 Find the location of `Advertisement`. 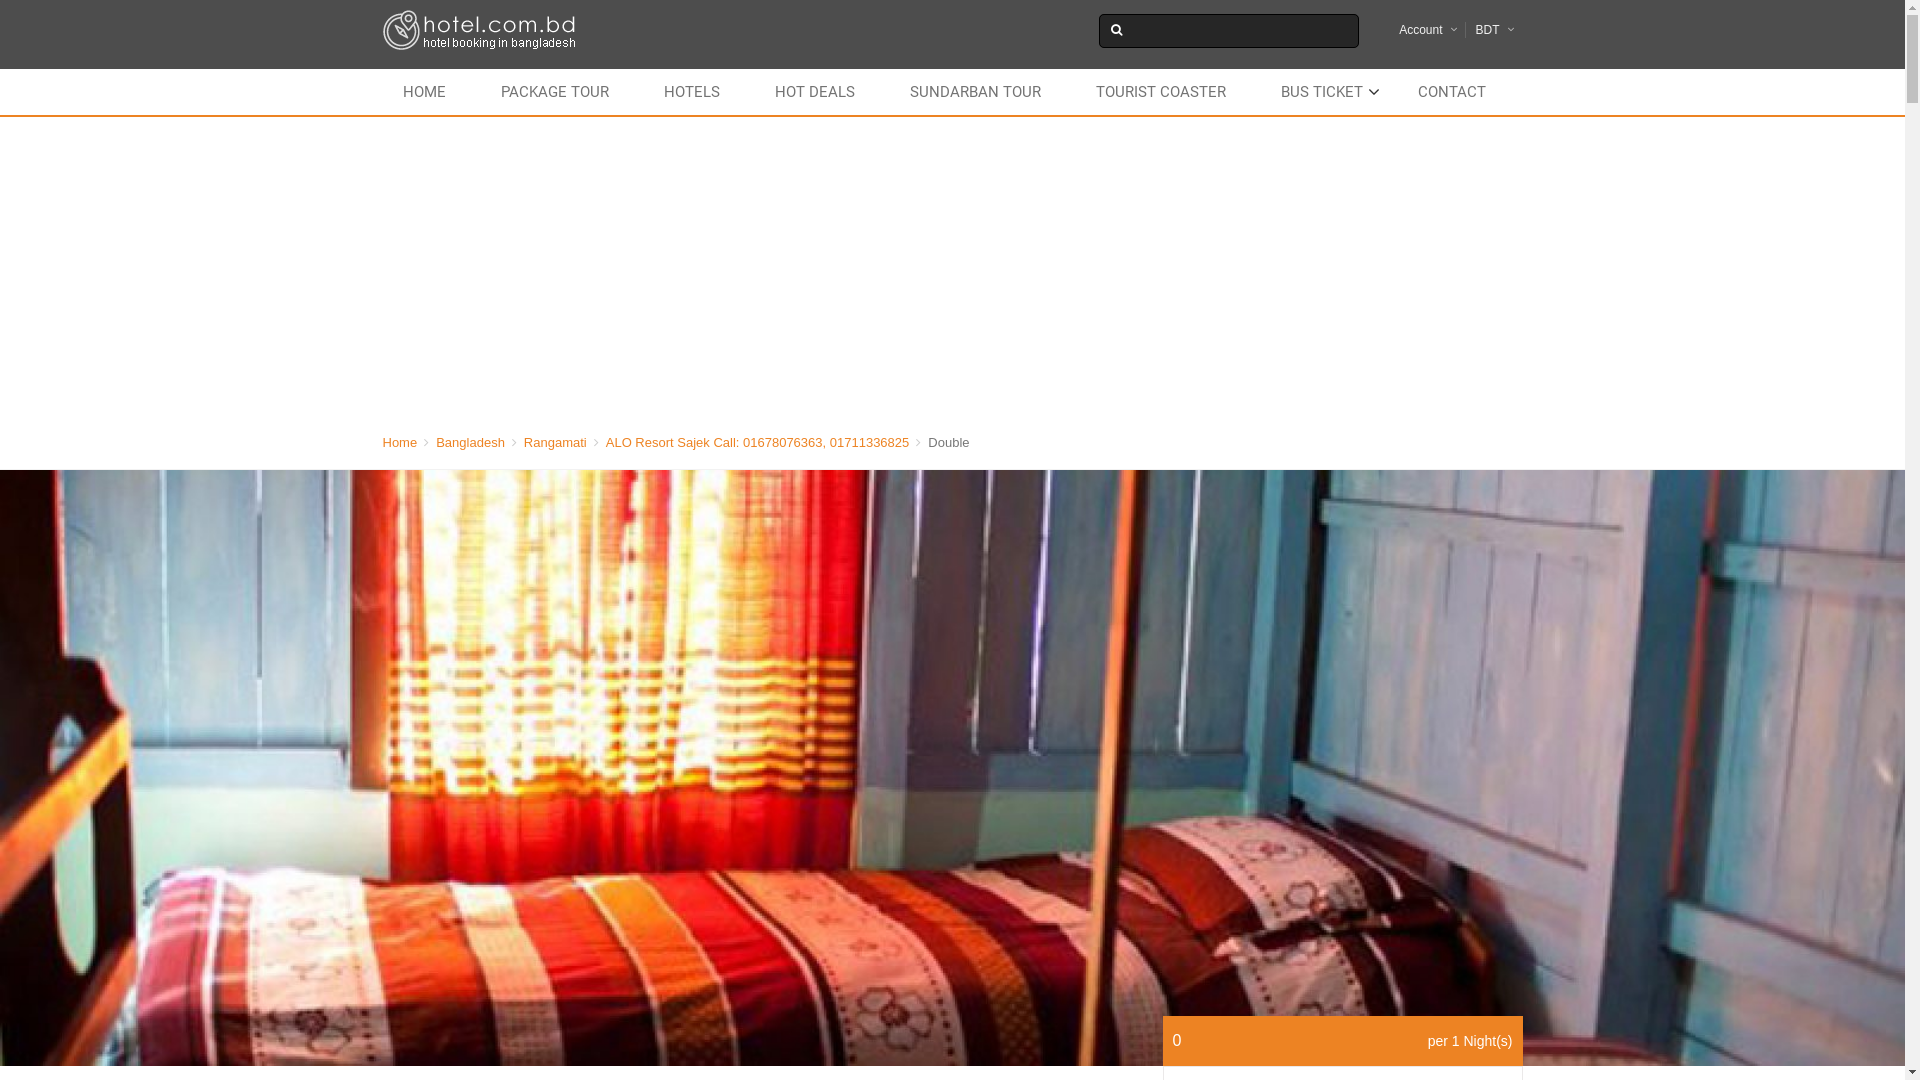

Advertisement is located at coordinates (952, 267).